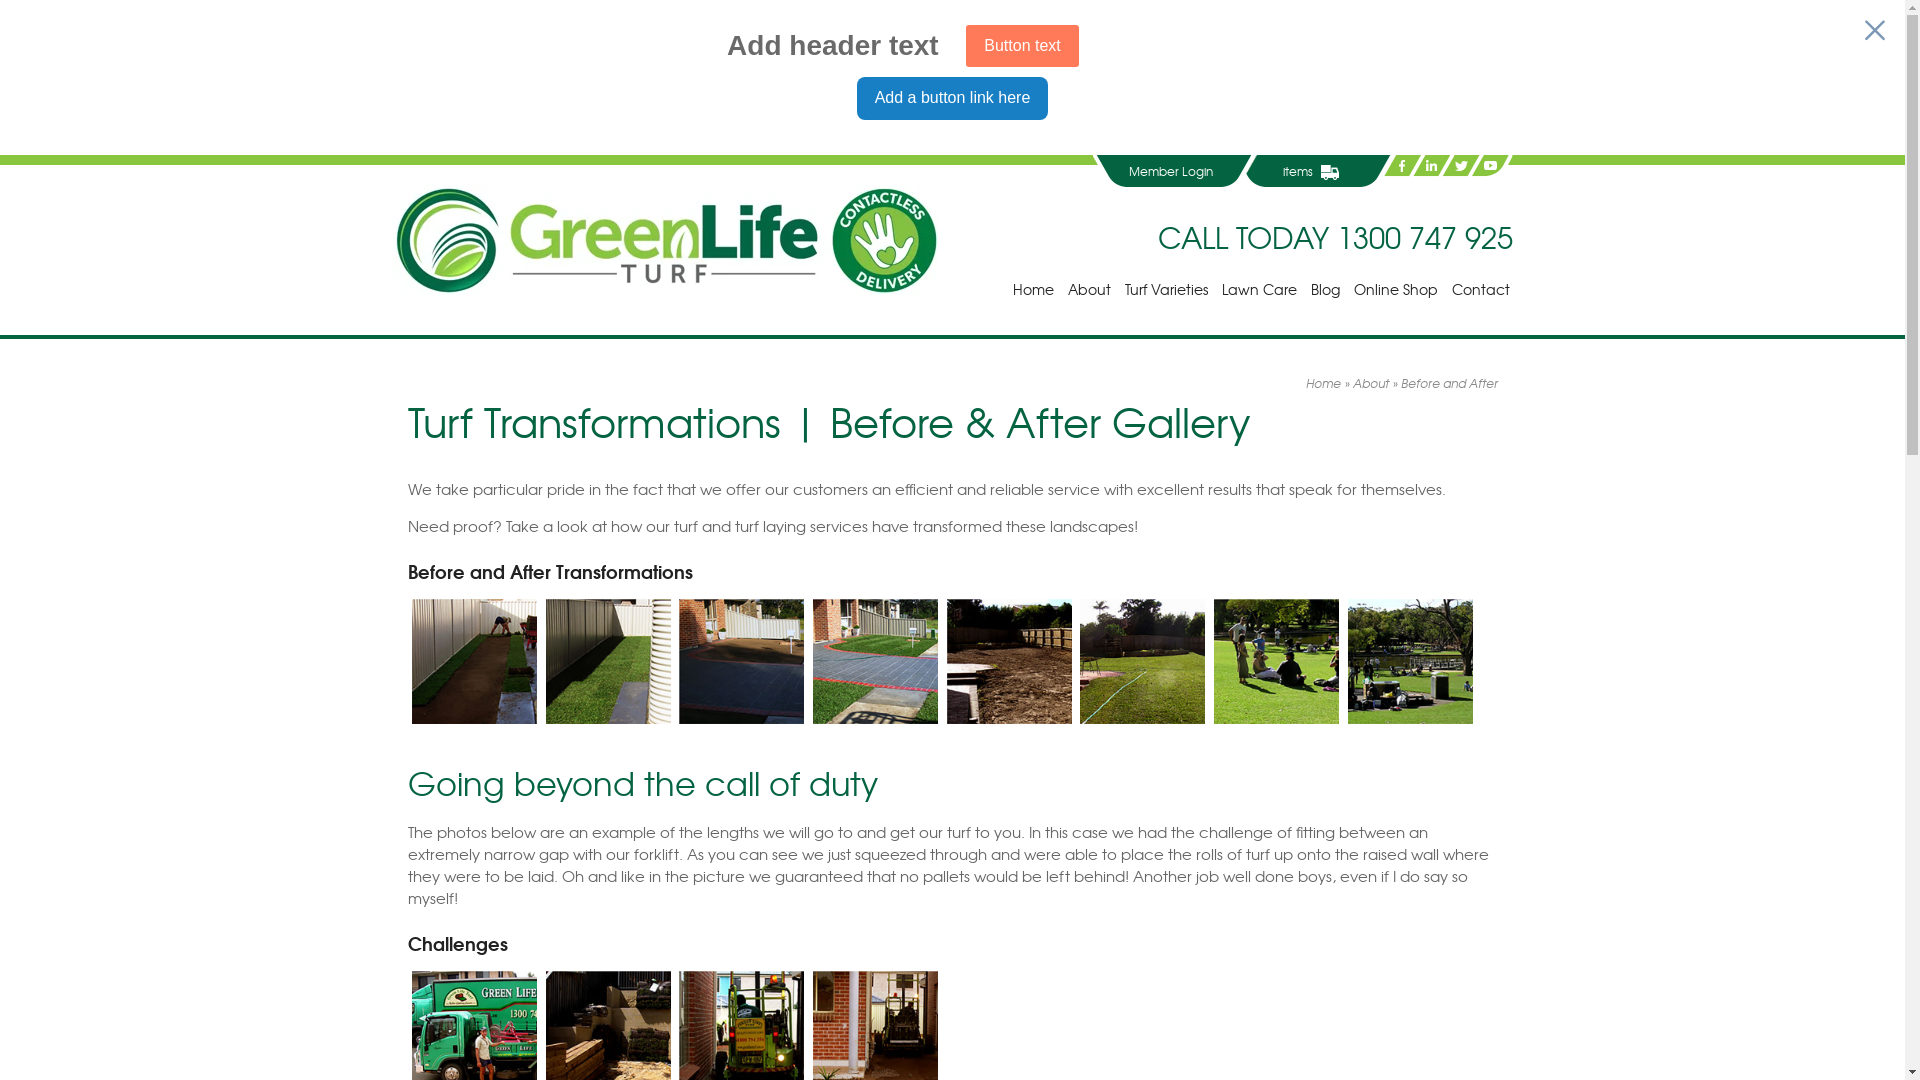 The width and height of the screenshot is (1920, 1080). Describe the element at coordinates (1324, 382) in the screenshot. I see `Home` at that location.